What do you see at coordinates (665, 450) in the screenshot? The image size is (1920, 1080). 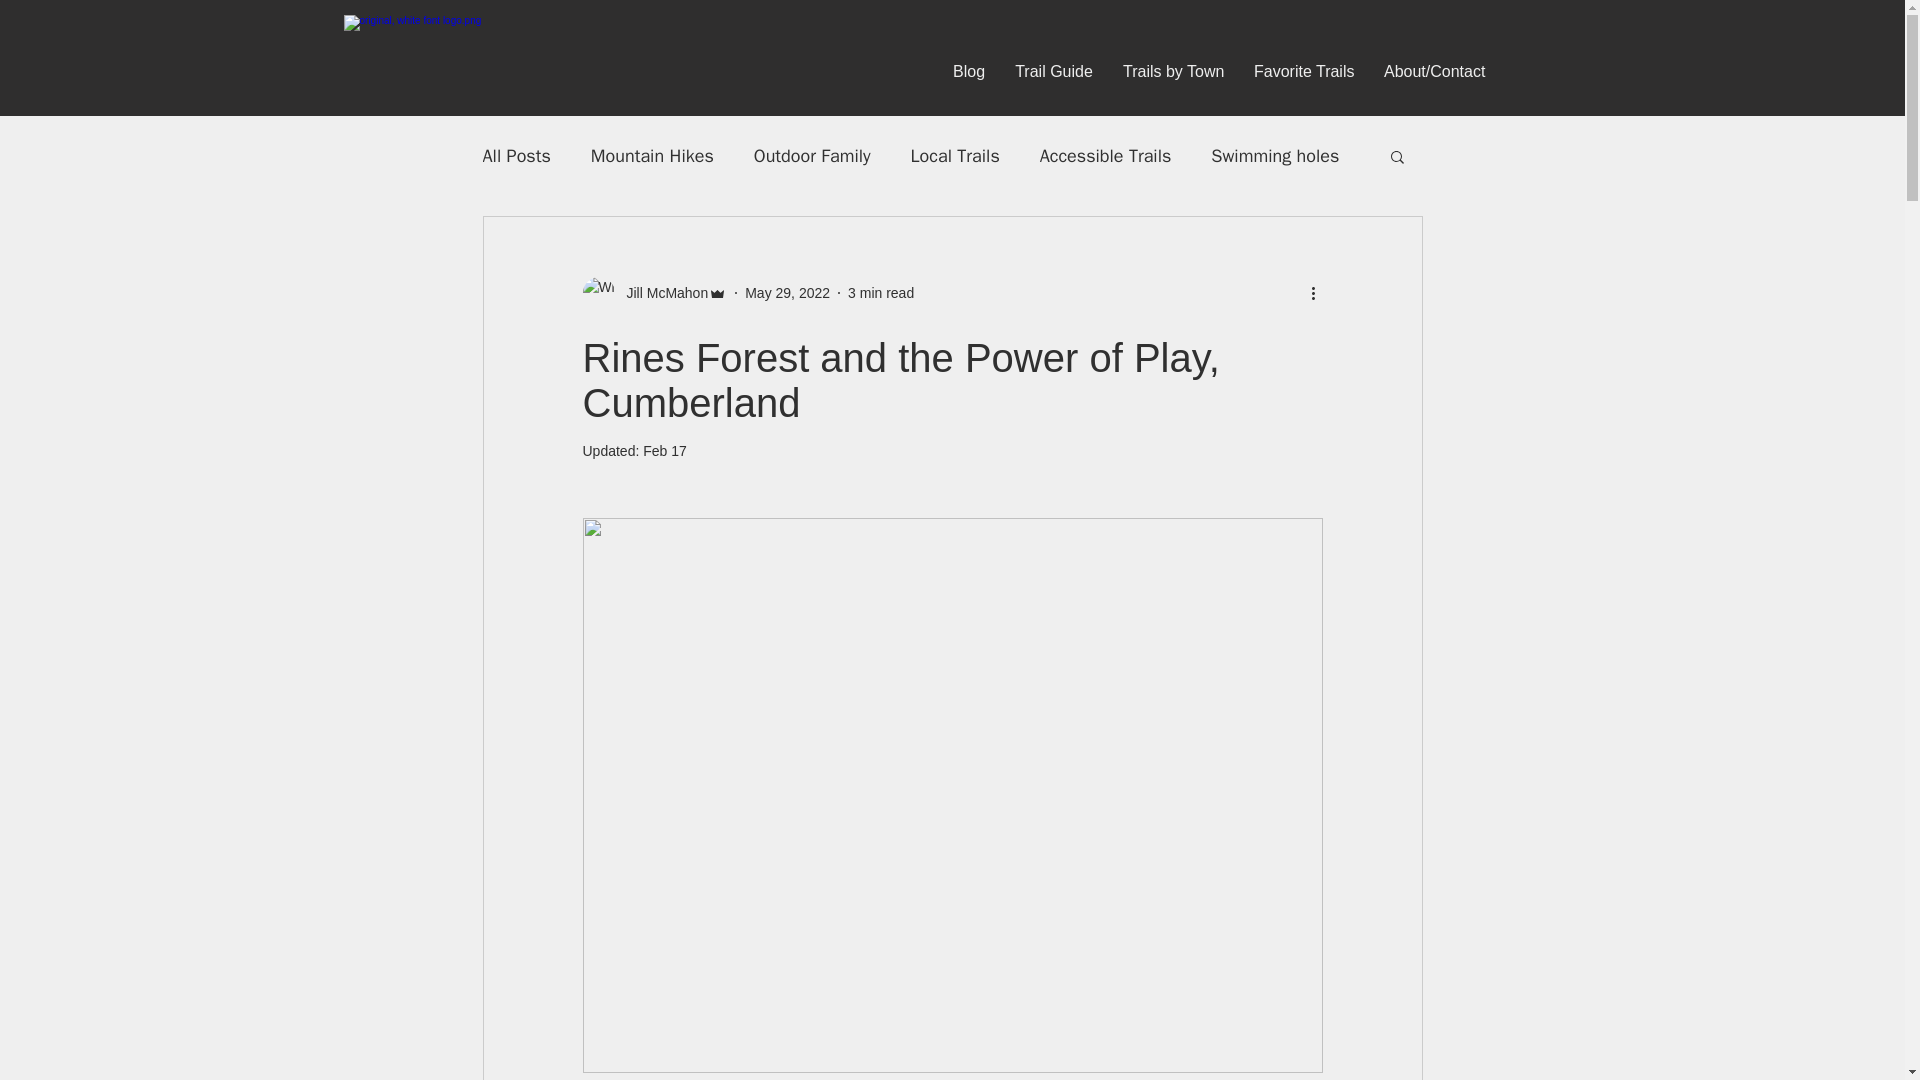 I see `Feb 17` at bounding box center [665, 450].